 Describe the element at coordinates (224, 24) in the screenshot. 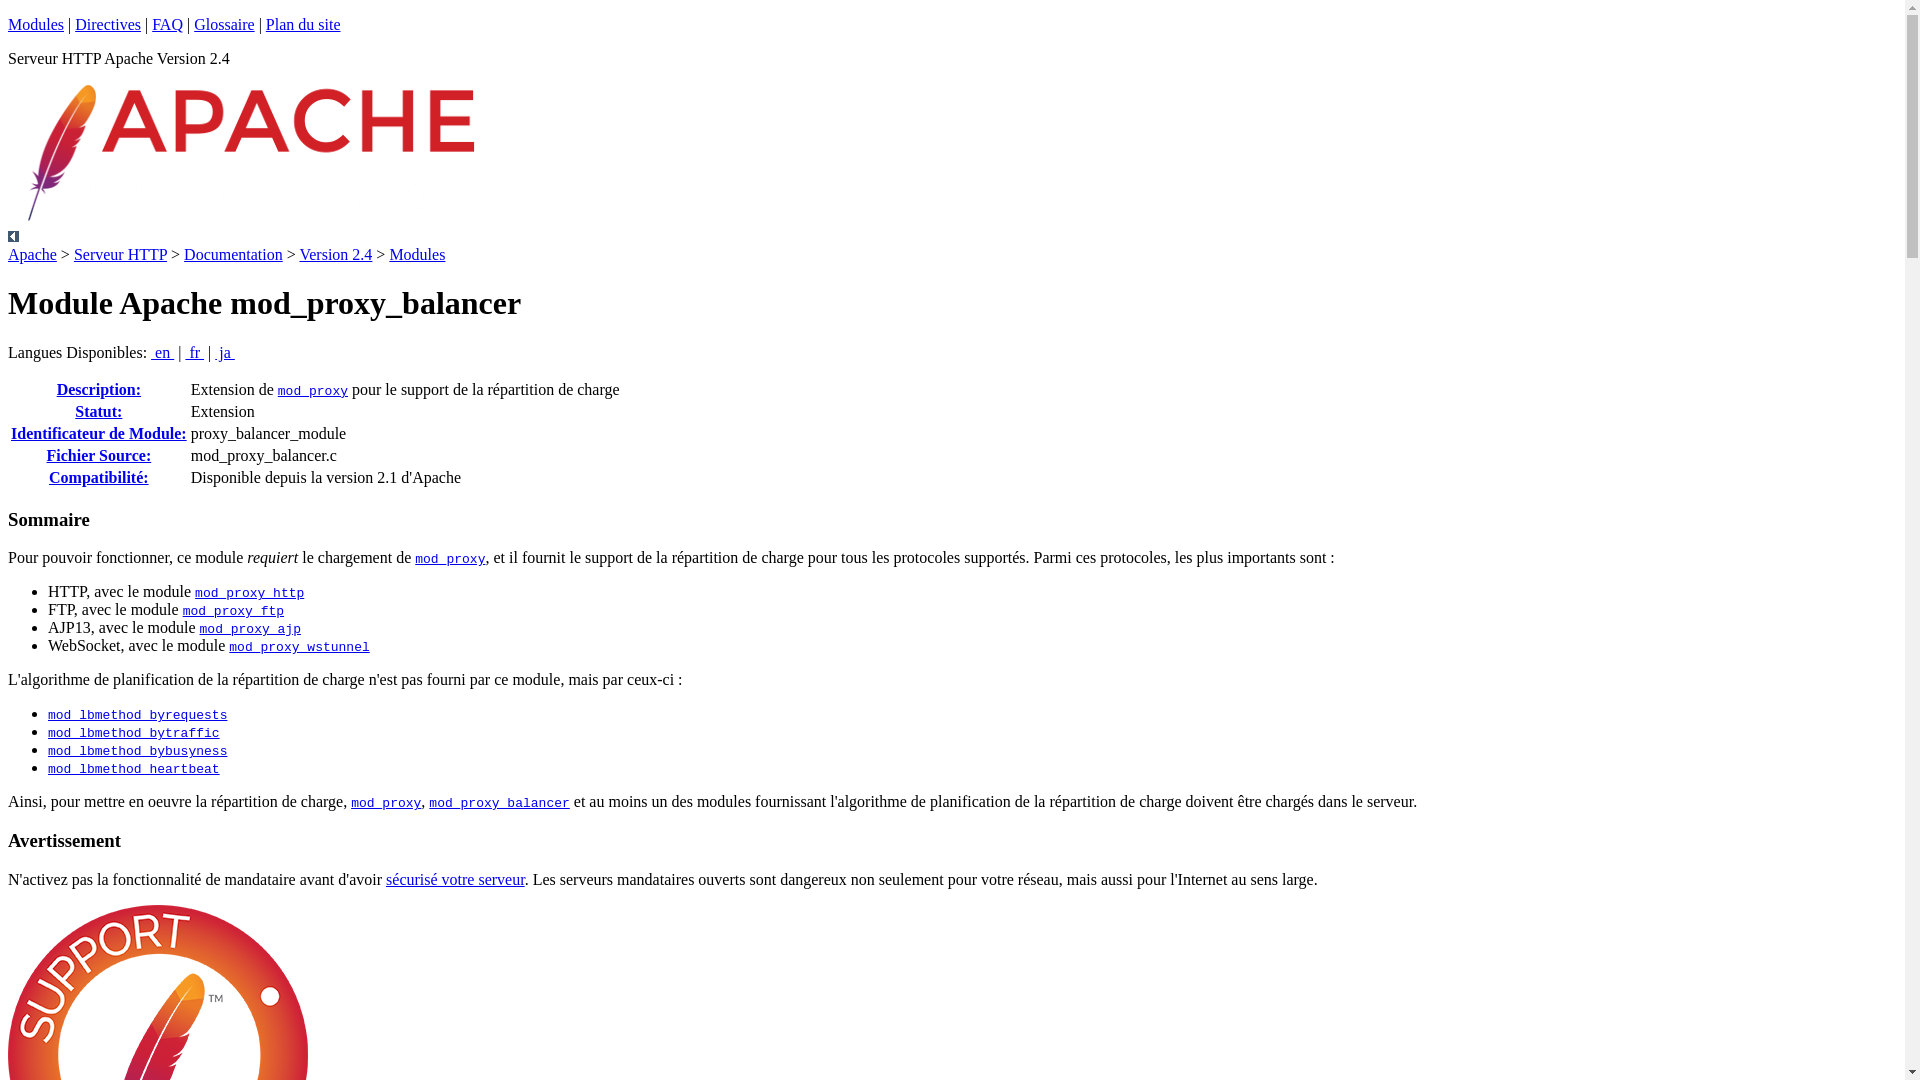

I see `Glossaire` at that location.